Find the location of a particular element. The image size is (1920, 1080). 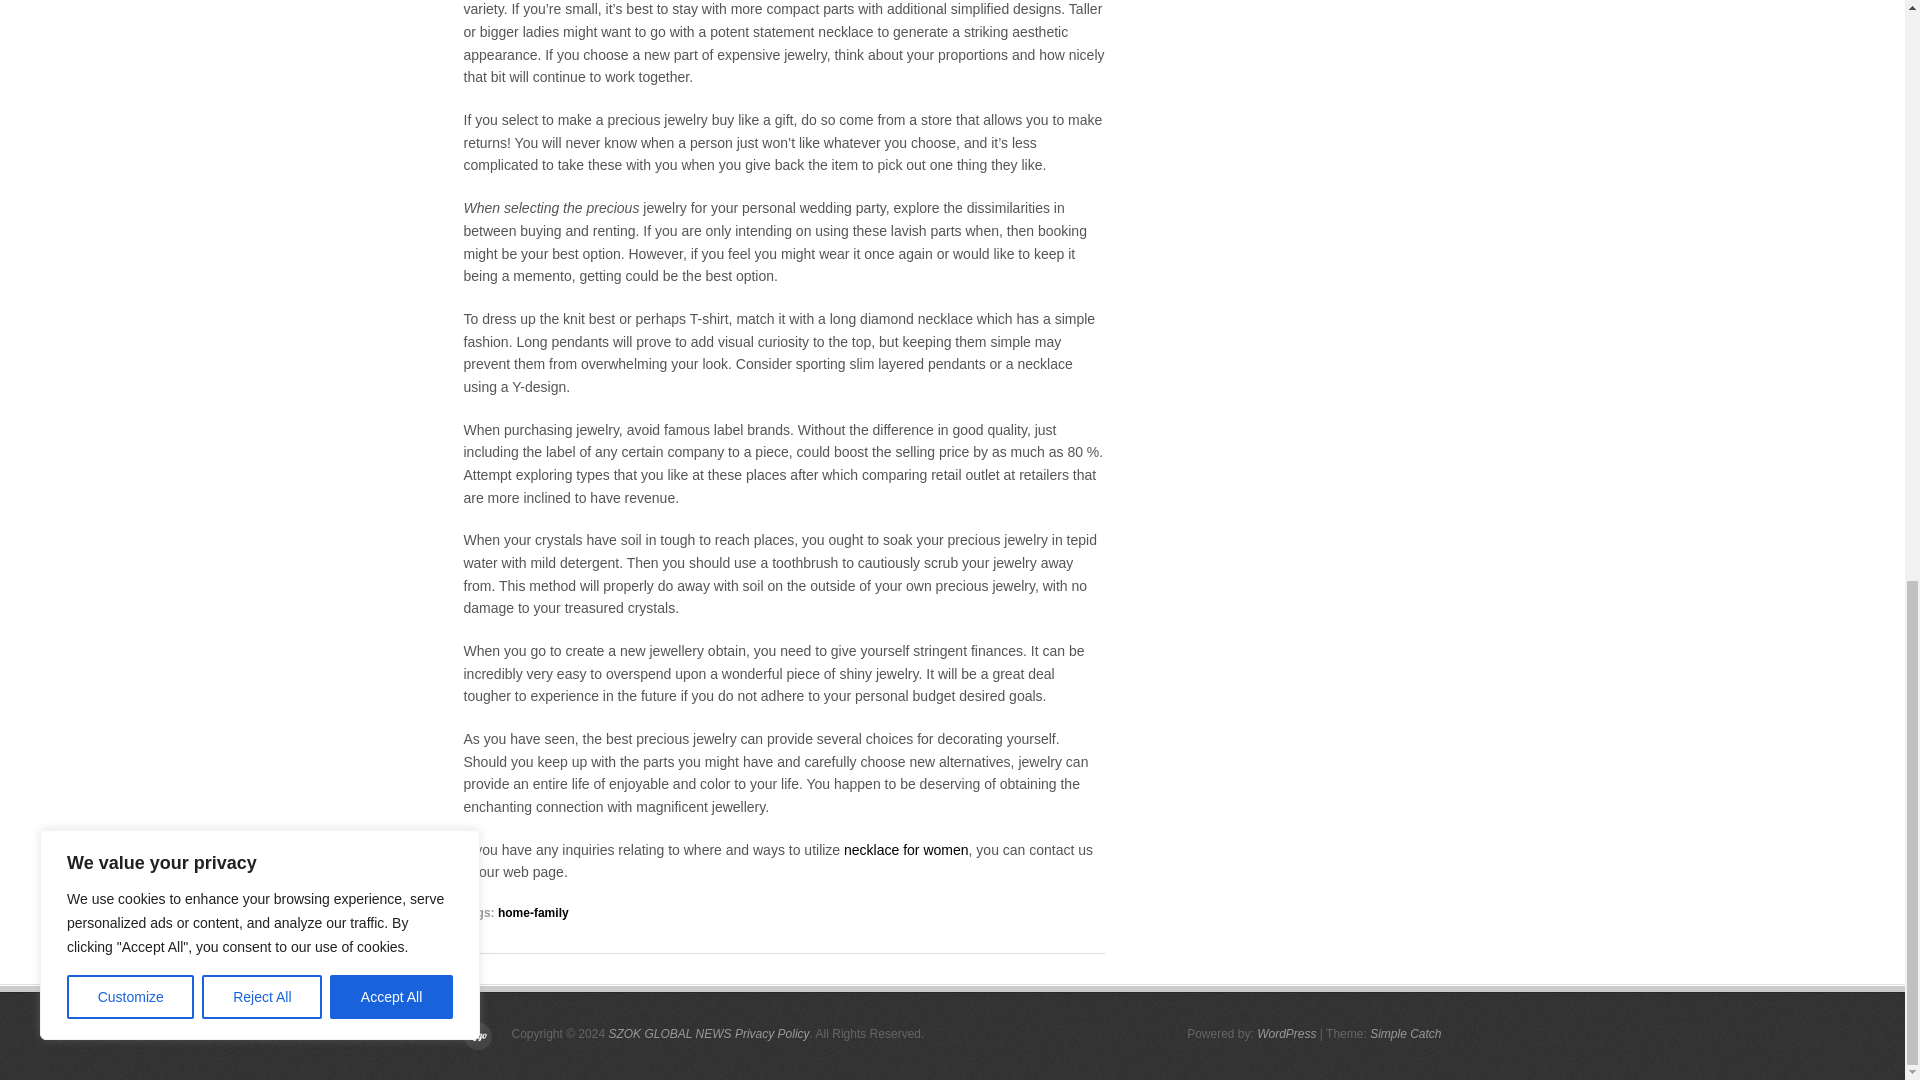

WordPress is located at coordinates (1286, 1034).